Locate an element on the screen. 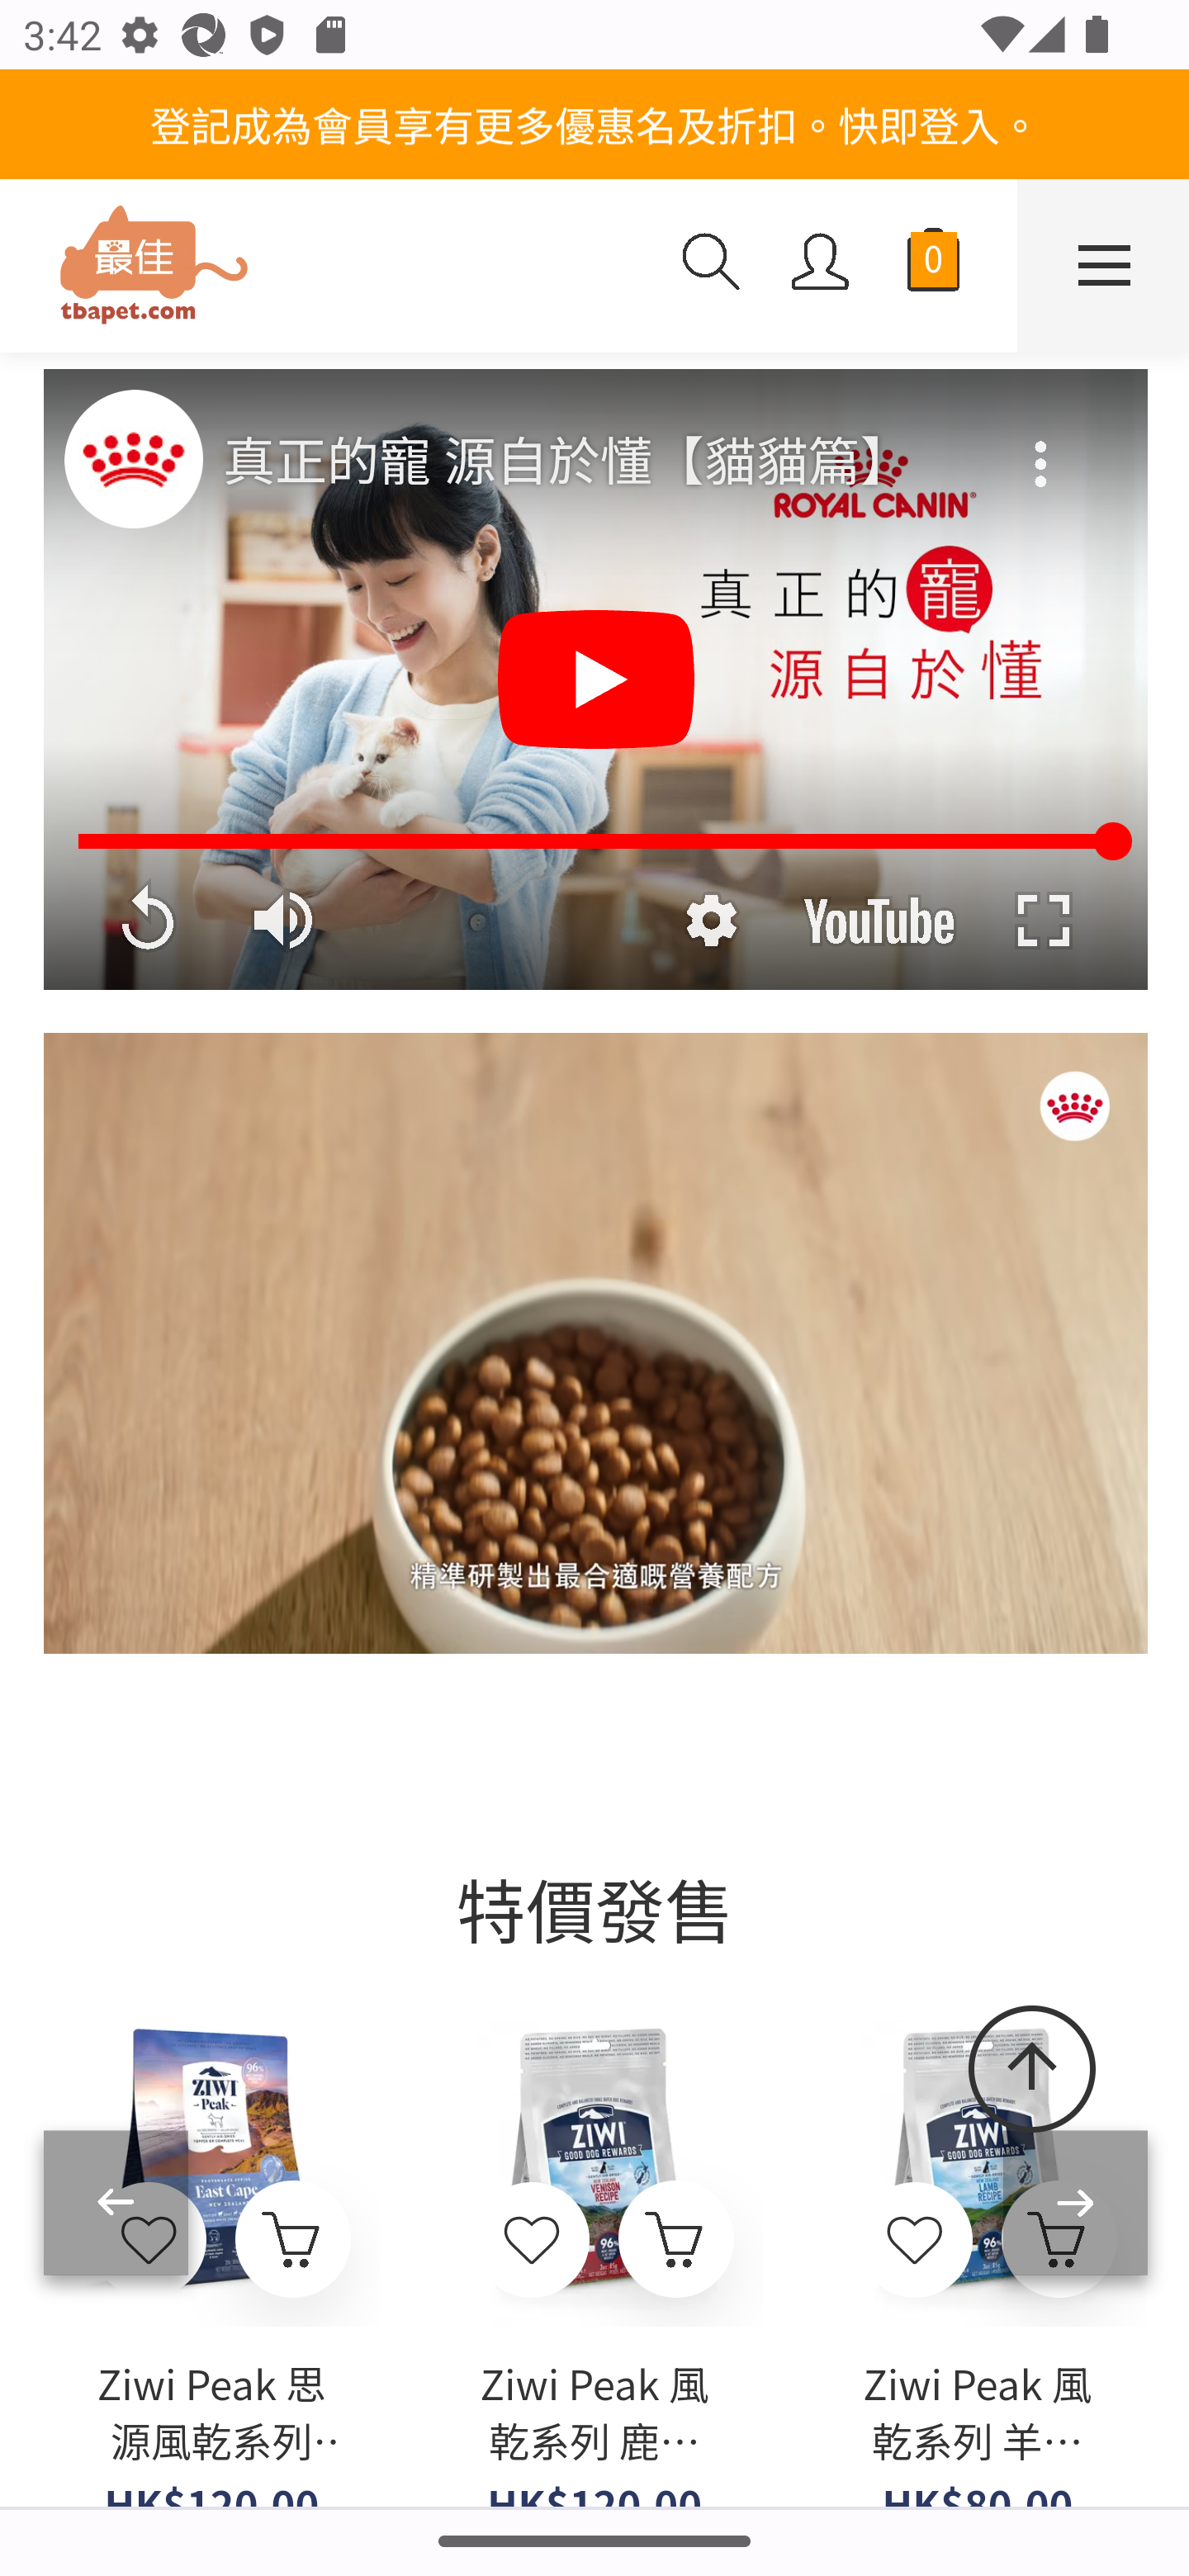  真正的寵 源自於懂【貓貓篇】 is located at coordinates (598, 462).